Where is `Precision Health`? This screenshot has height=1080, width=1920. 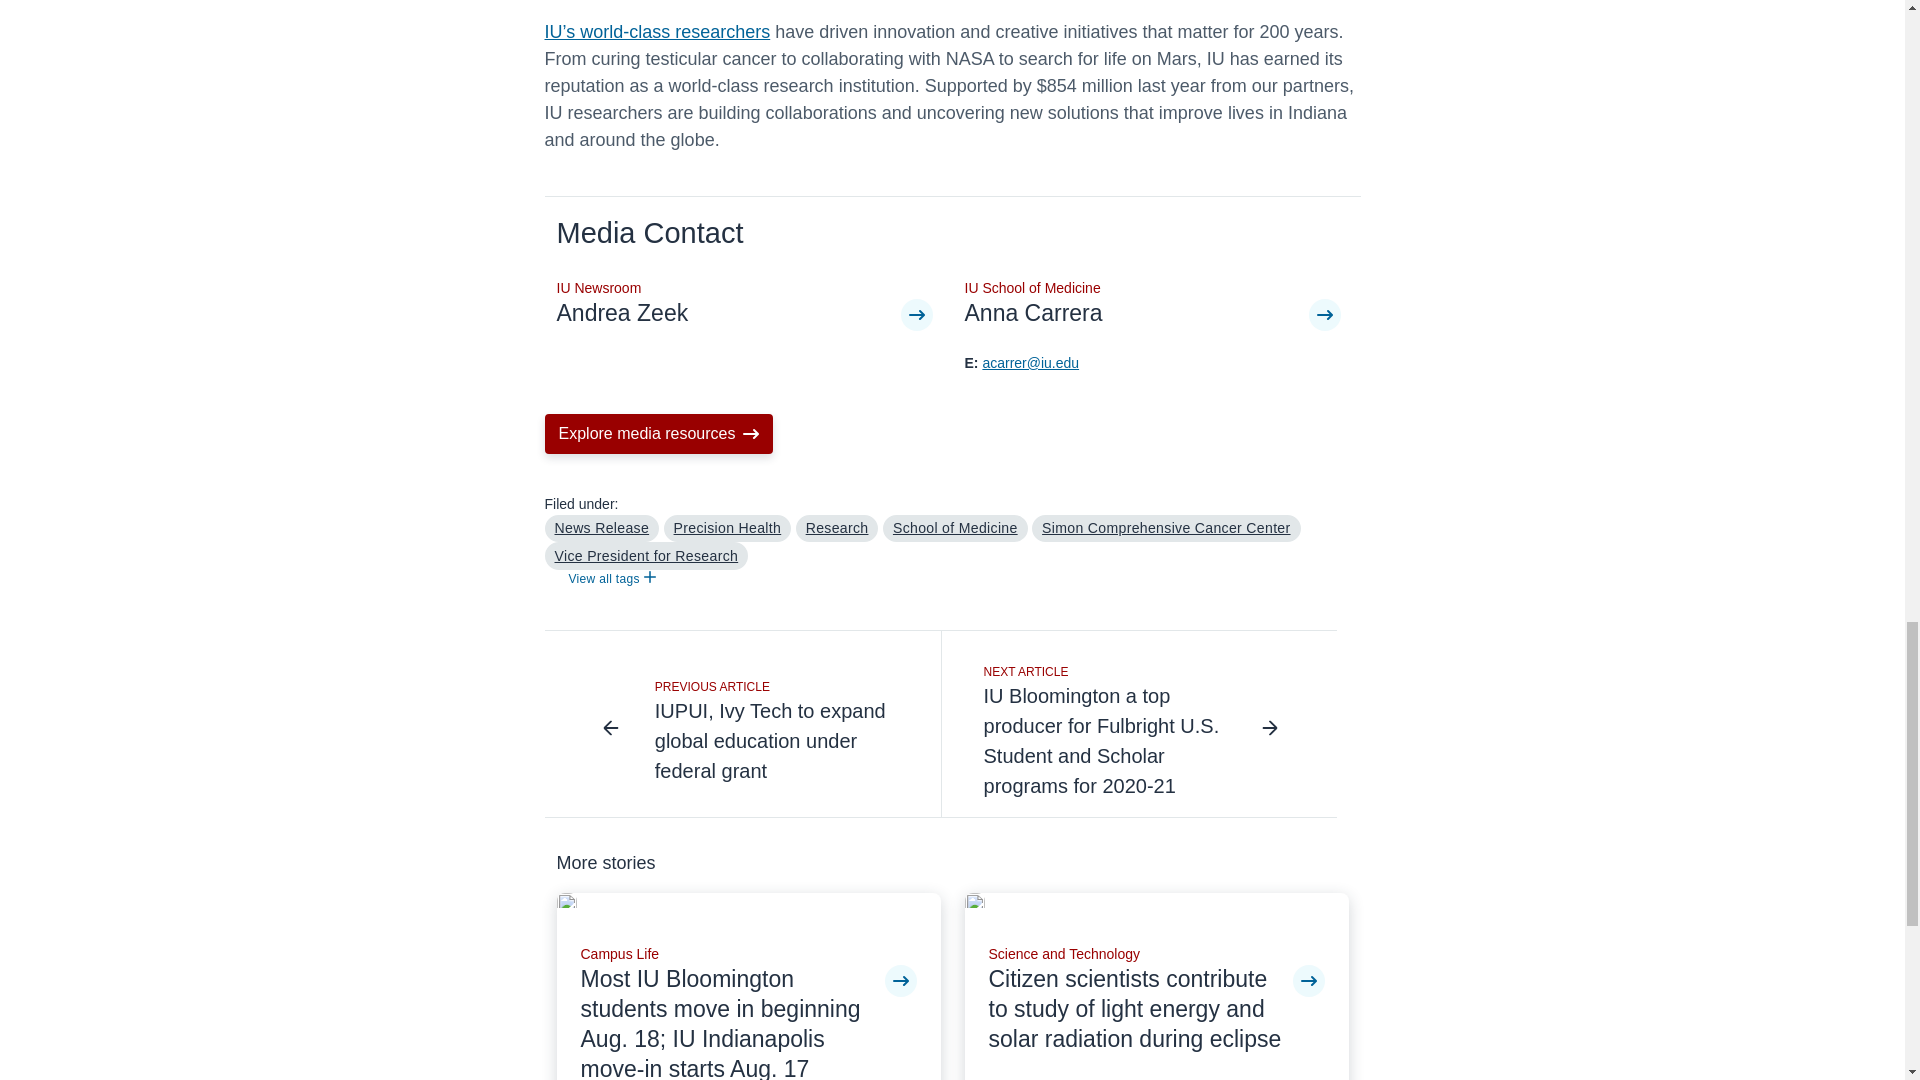 Precision Health is located at coordinates (728, 529).